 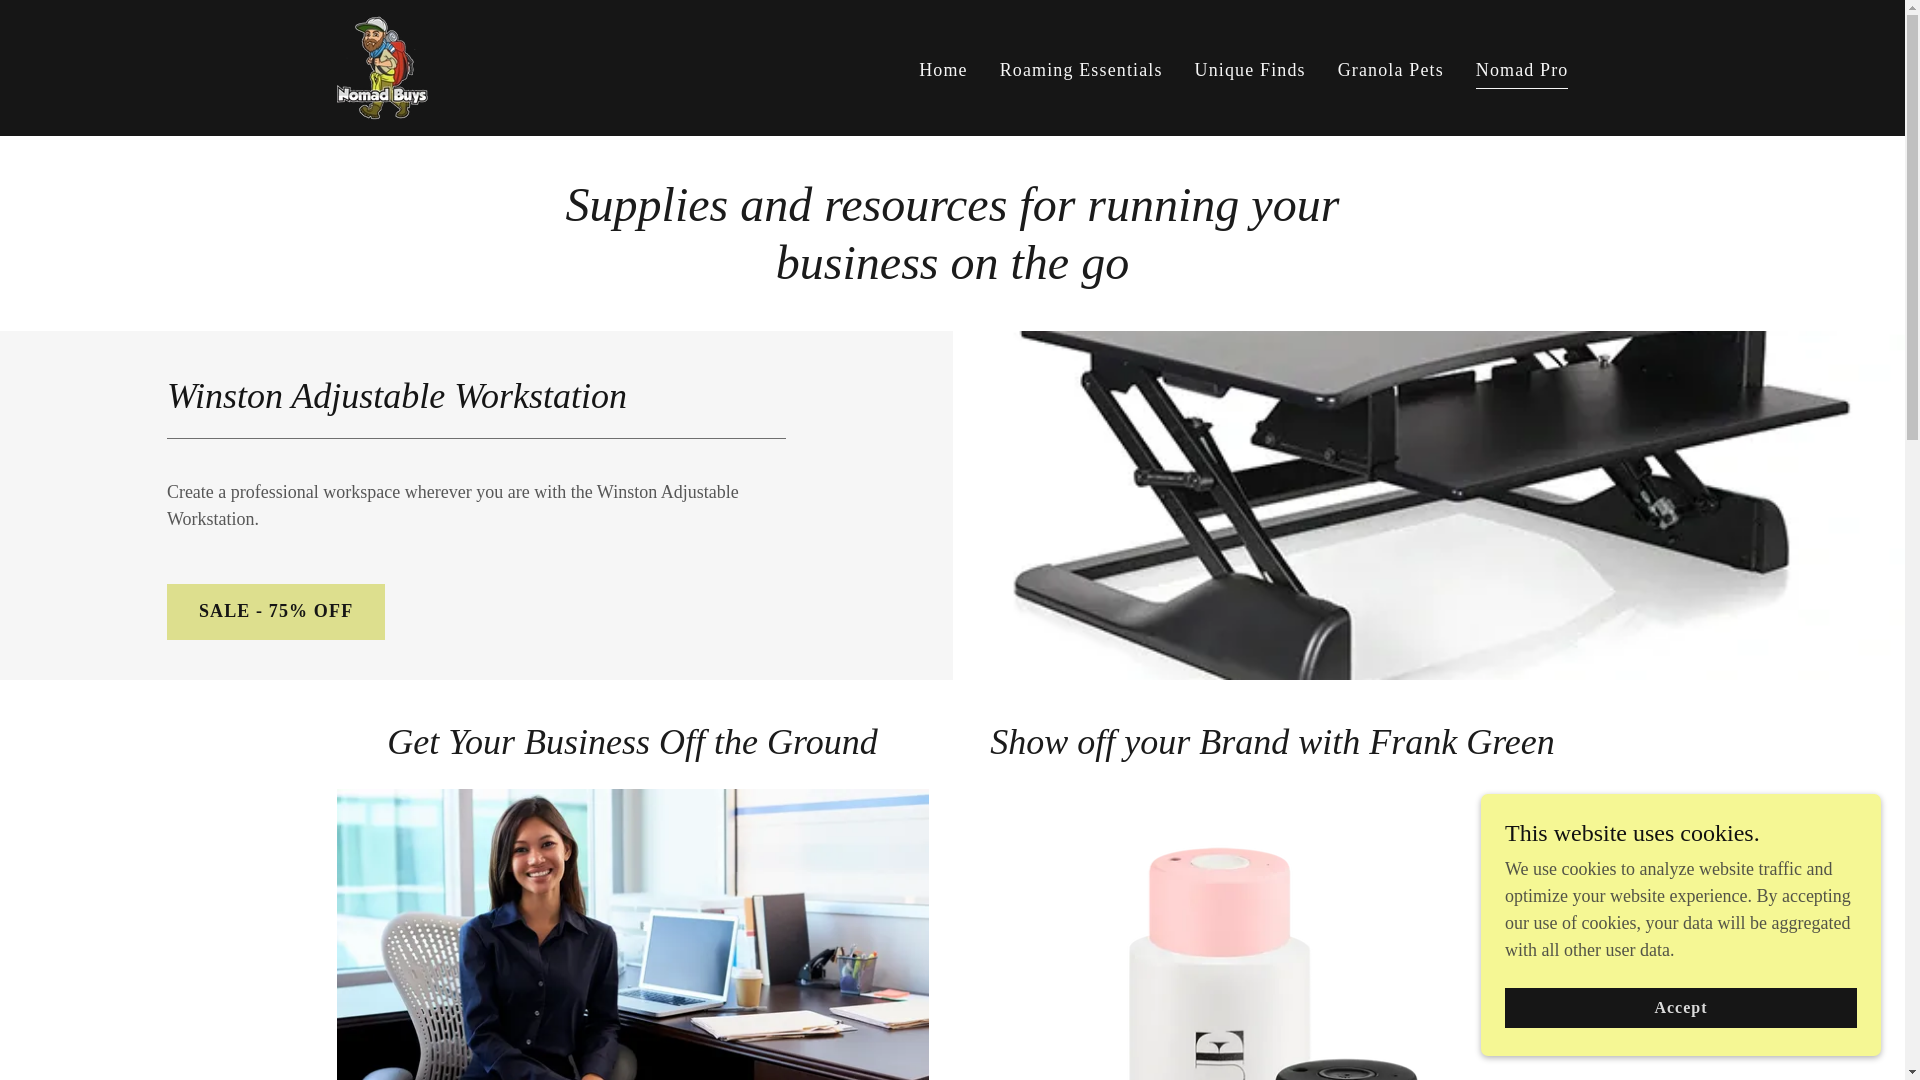 I want to click on Accept, so click(x=1680, y=1008).